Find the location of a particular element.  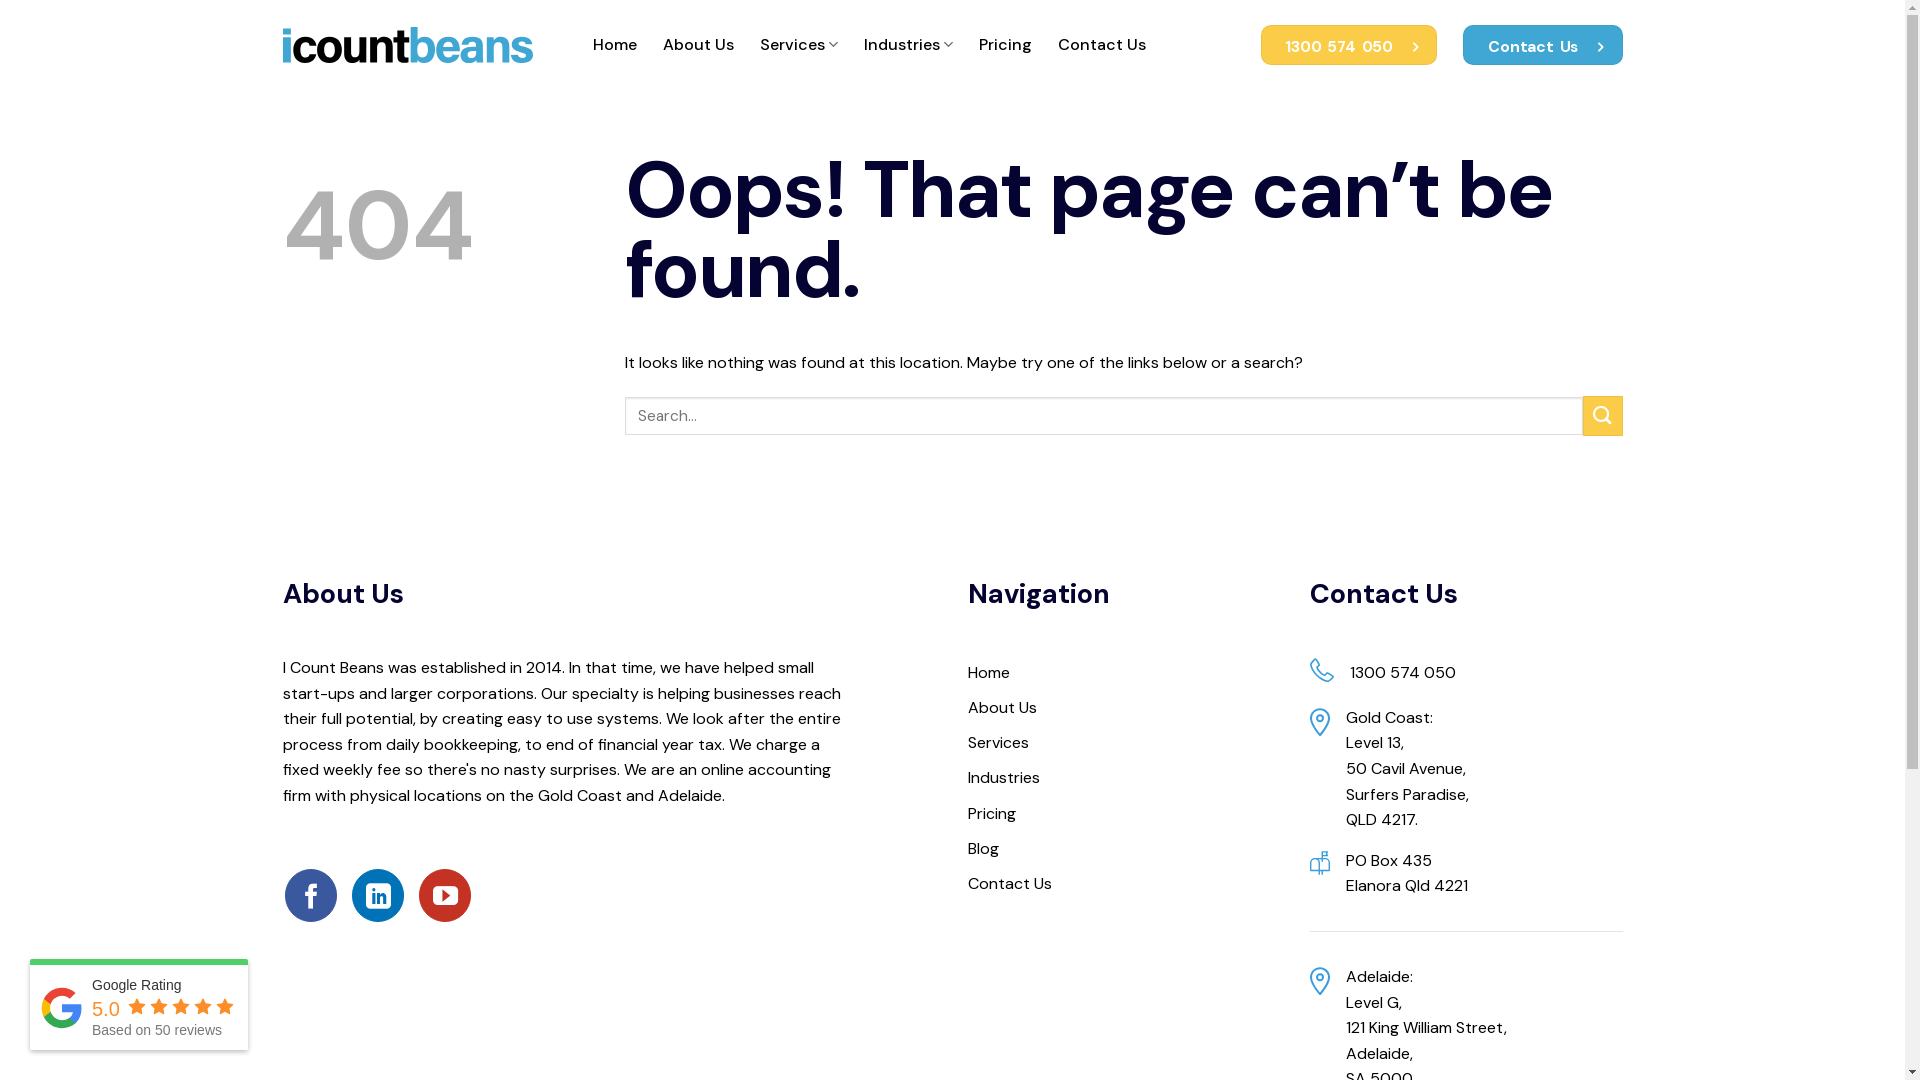

Follow on LinkedIn is located at coordinates (378, 895).